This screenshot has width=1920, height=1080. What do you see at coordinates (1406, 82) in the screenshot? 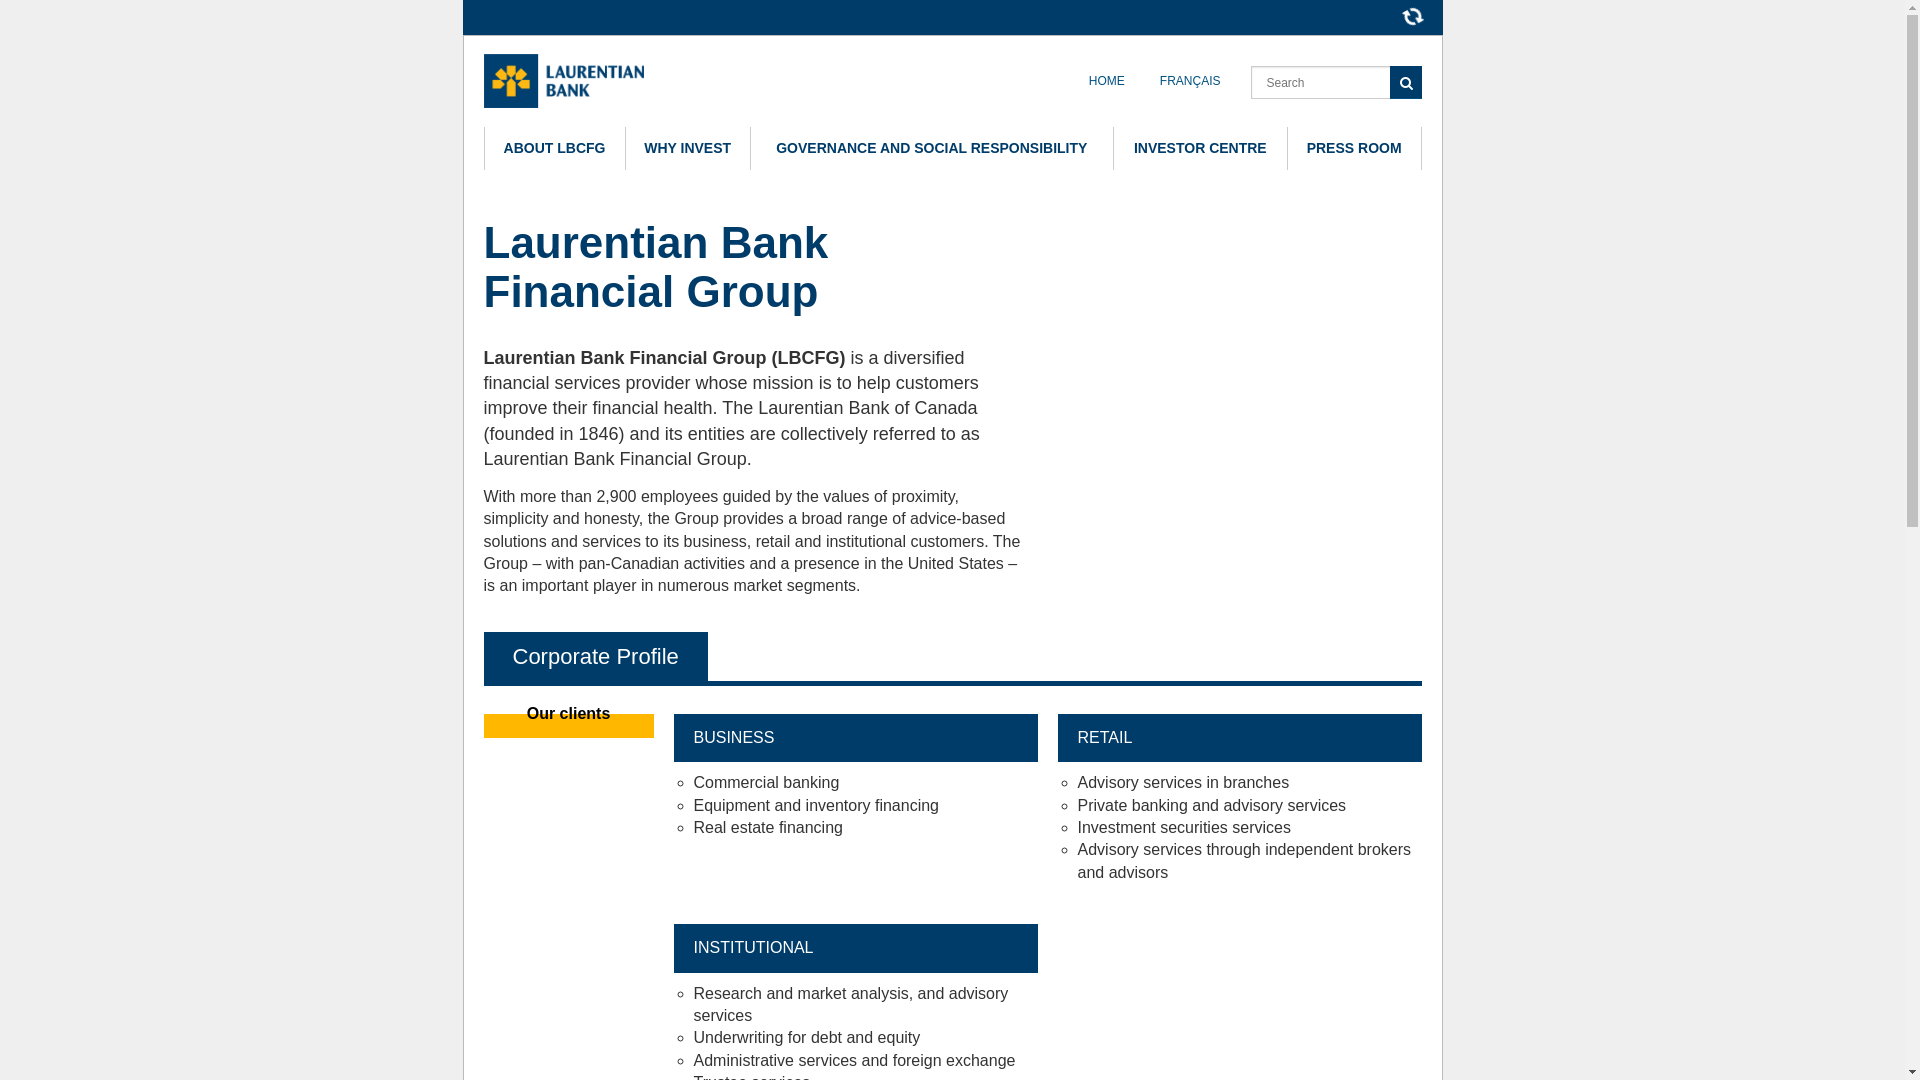
I see `Go` at bounding box center [1406, 82].